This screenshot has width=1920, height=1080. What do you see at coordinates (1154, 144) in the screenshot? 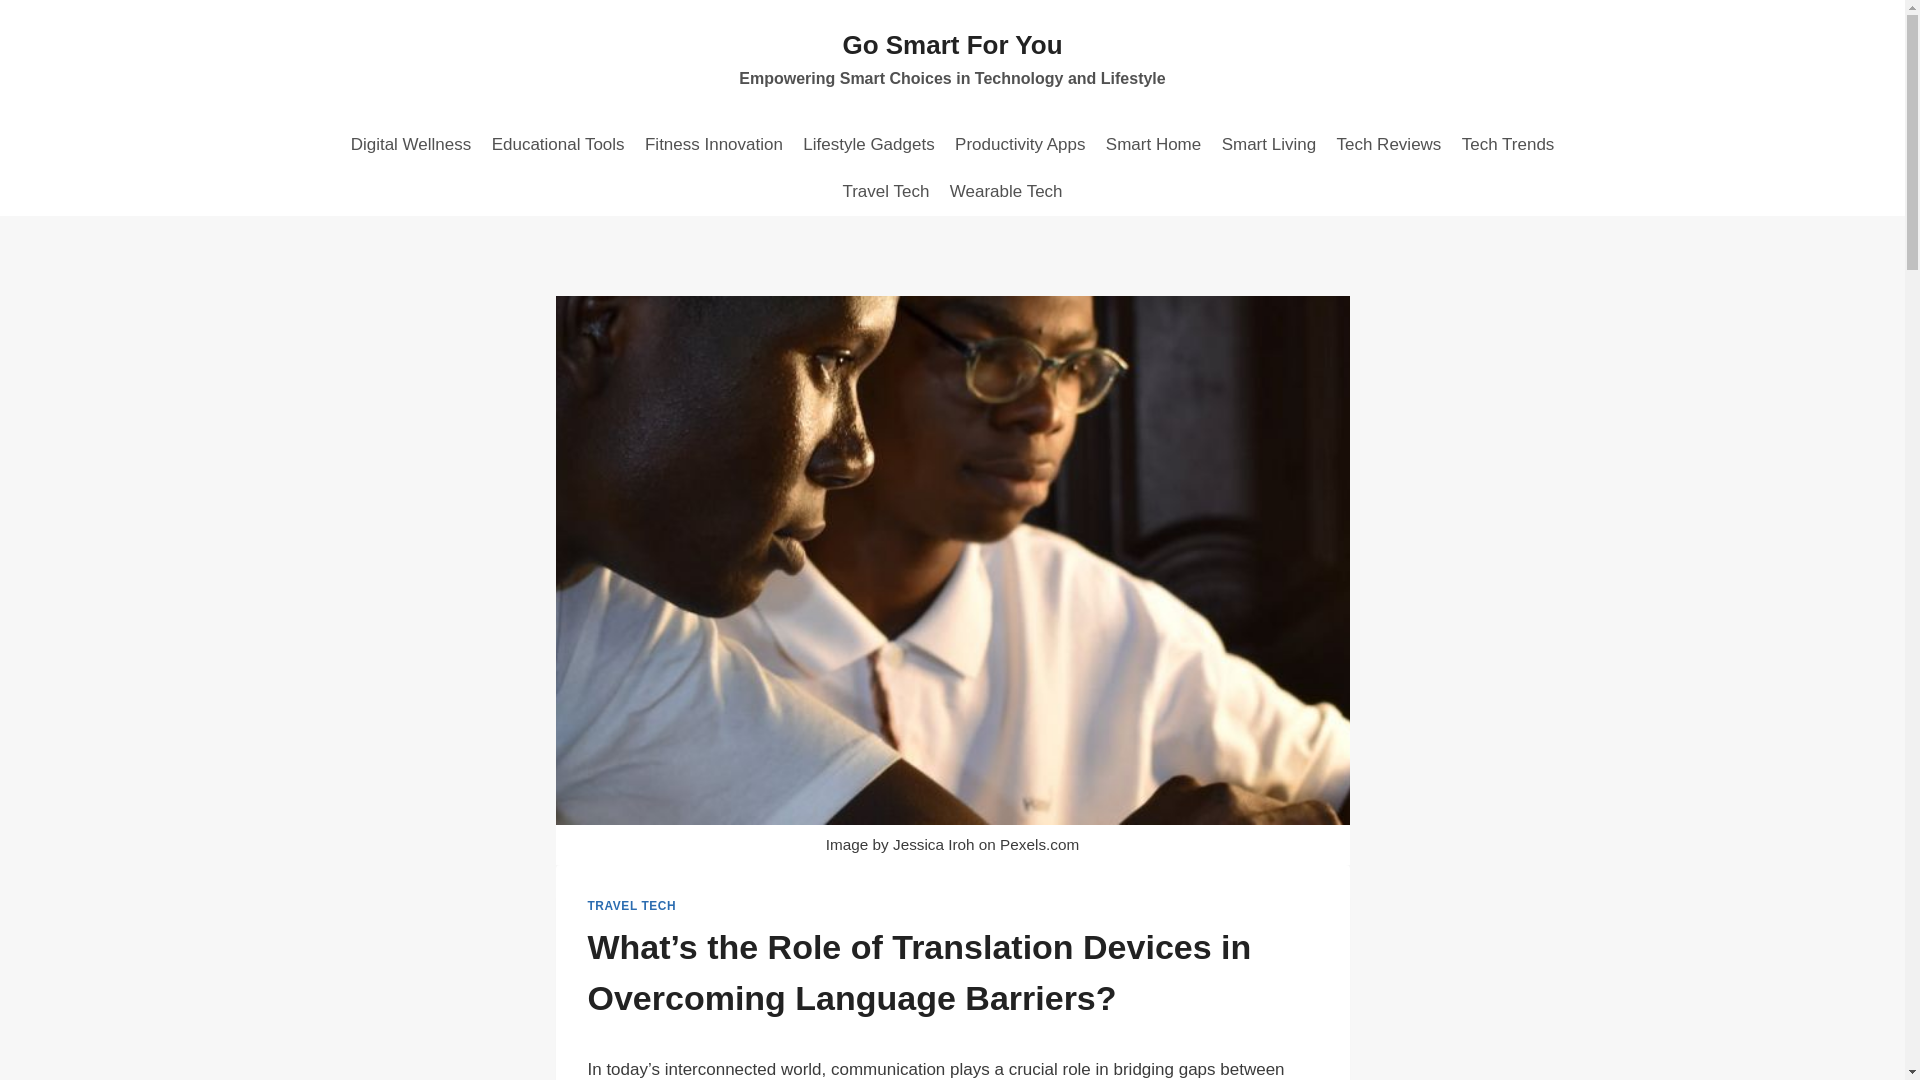
I see `Smart Home` at bounding box center [1154, 144].